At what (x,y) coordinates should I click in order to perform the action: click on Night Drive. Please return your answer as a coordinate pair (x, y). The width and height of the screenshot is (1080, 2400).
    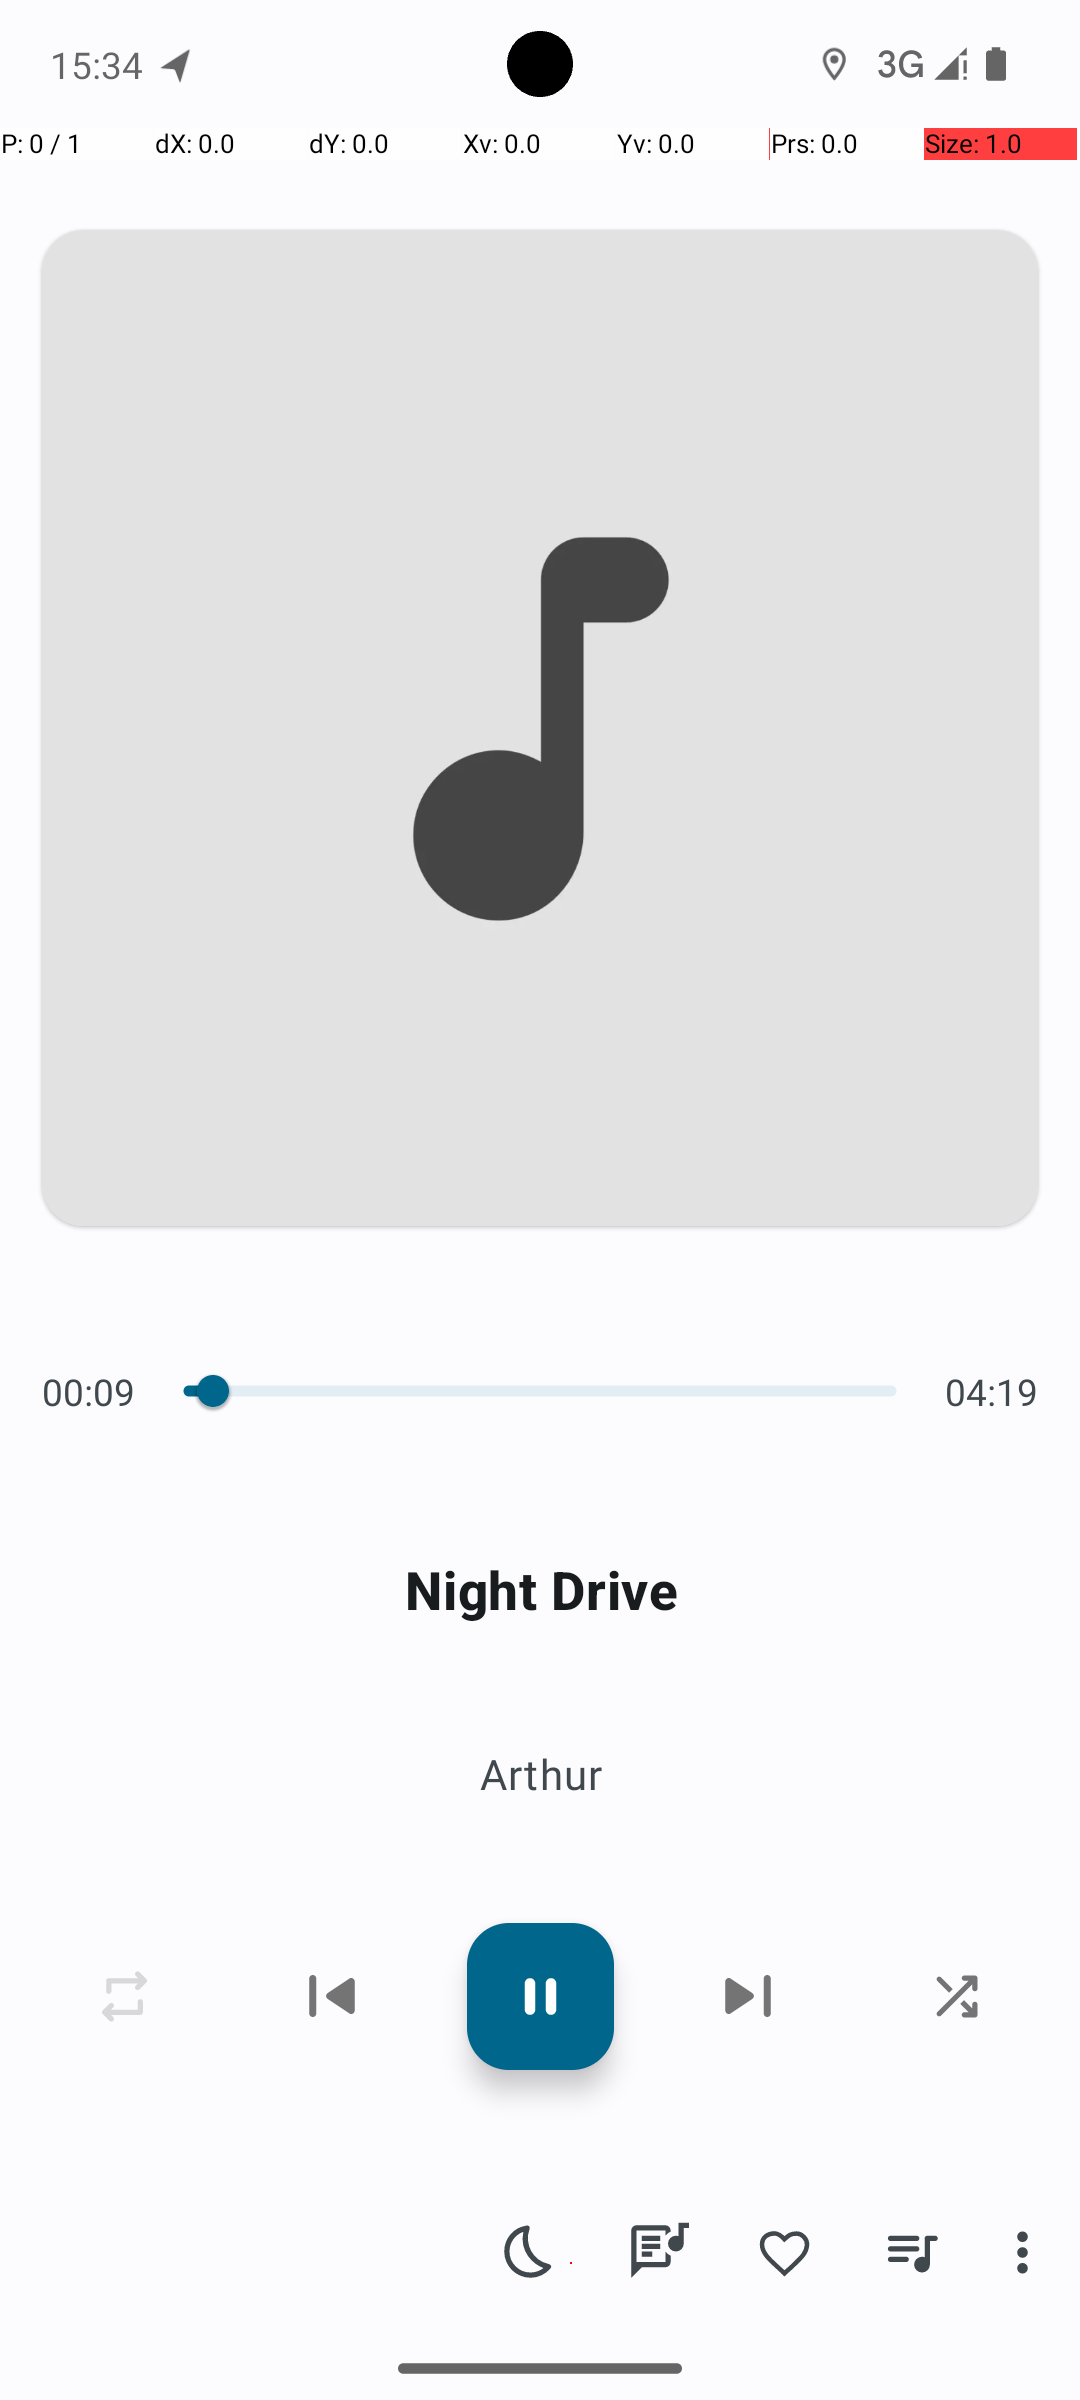
    Looking at the image, I should click on (540, 1590).